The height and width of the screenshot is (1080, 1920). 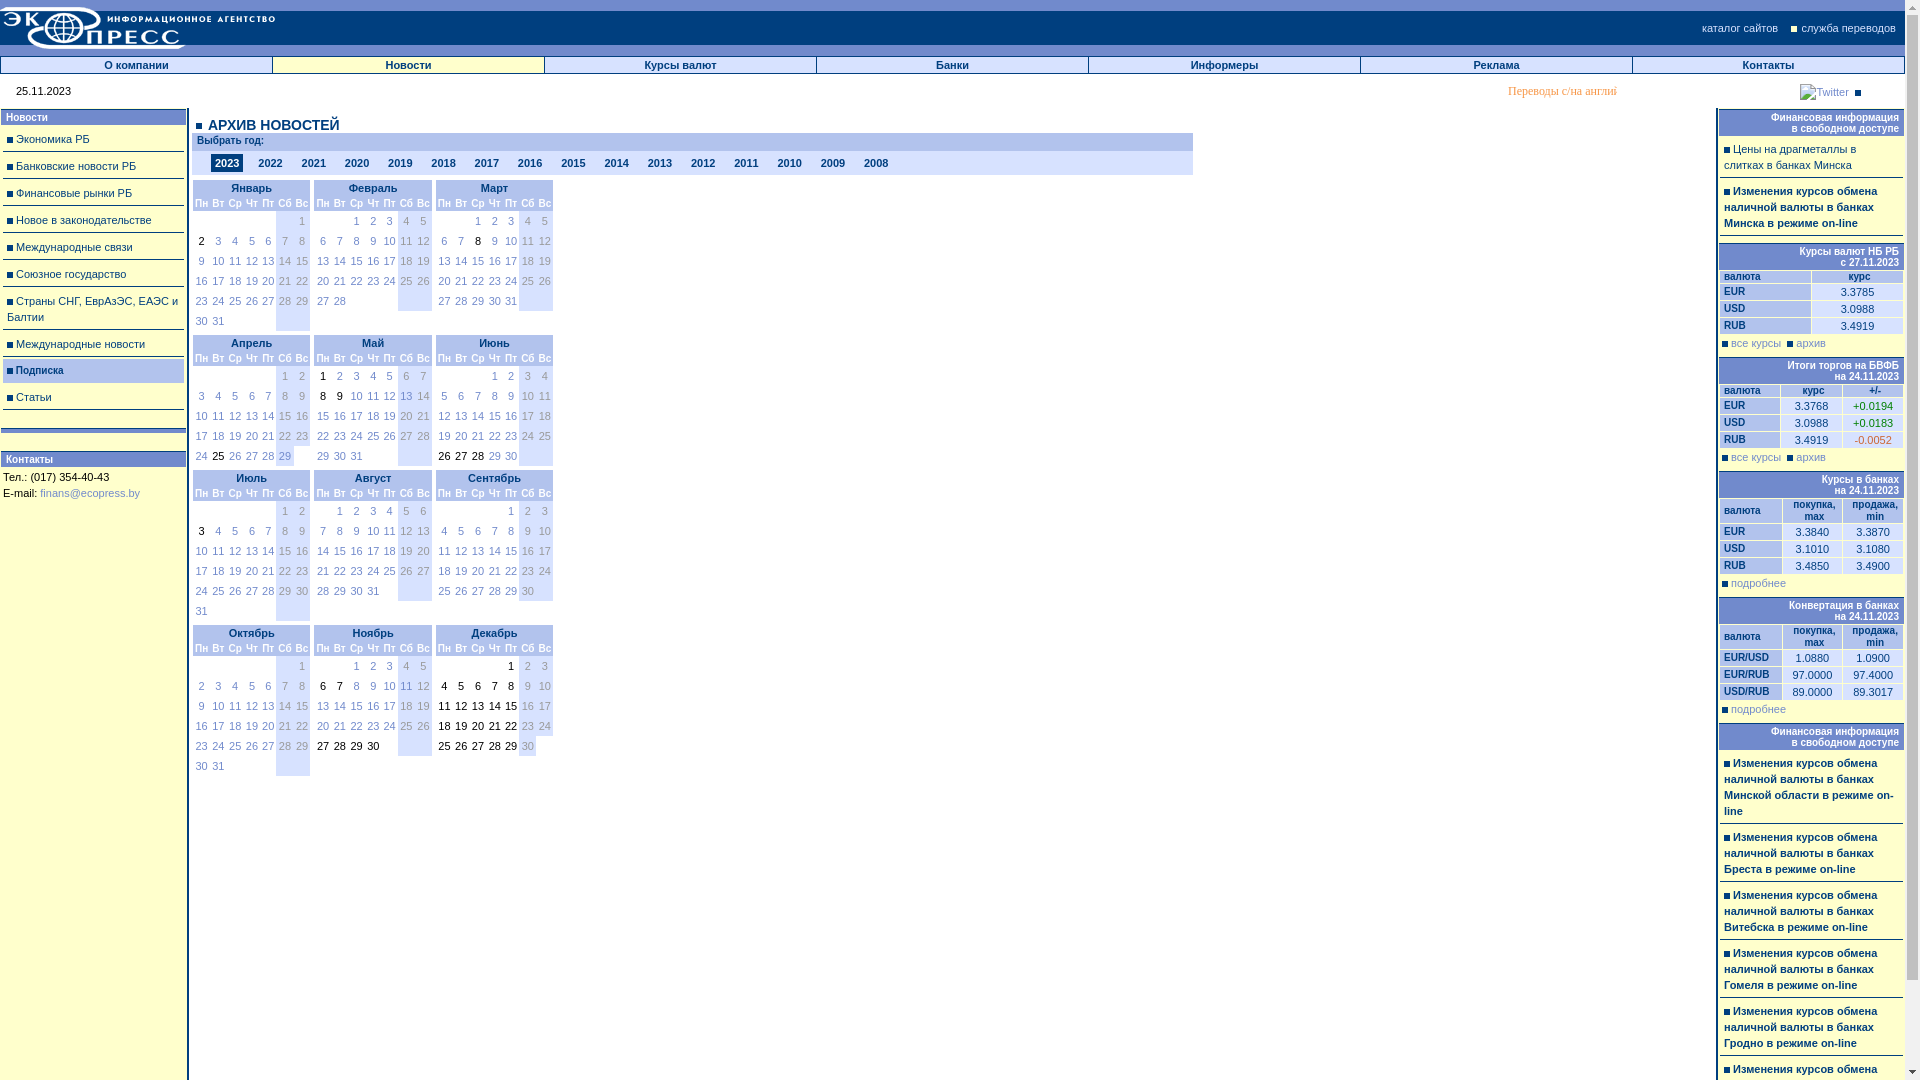 I want to click on 13, so click(x=252, y=551).